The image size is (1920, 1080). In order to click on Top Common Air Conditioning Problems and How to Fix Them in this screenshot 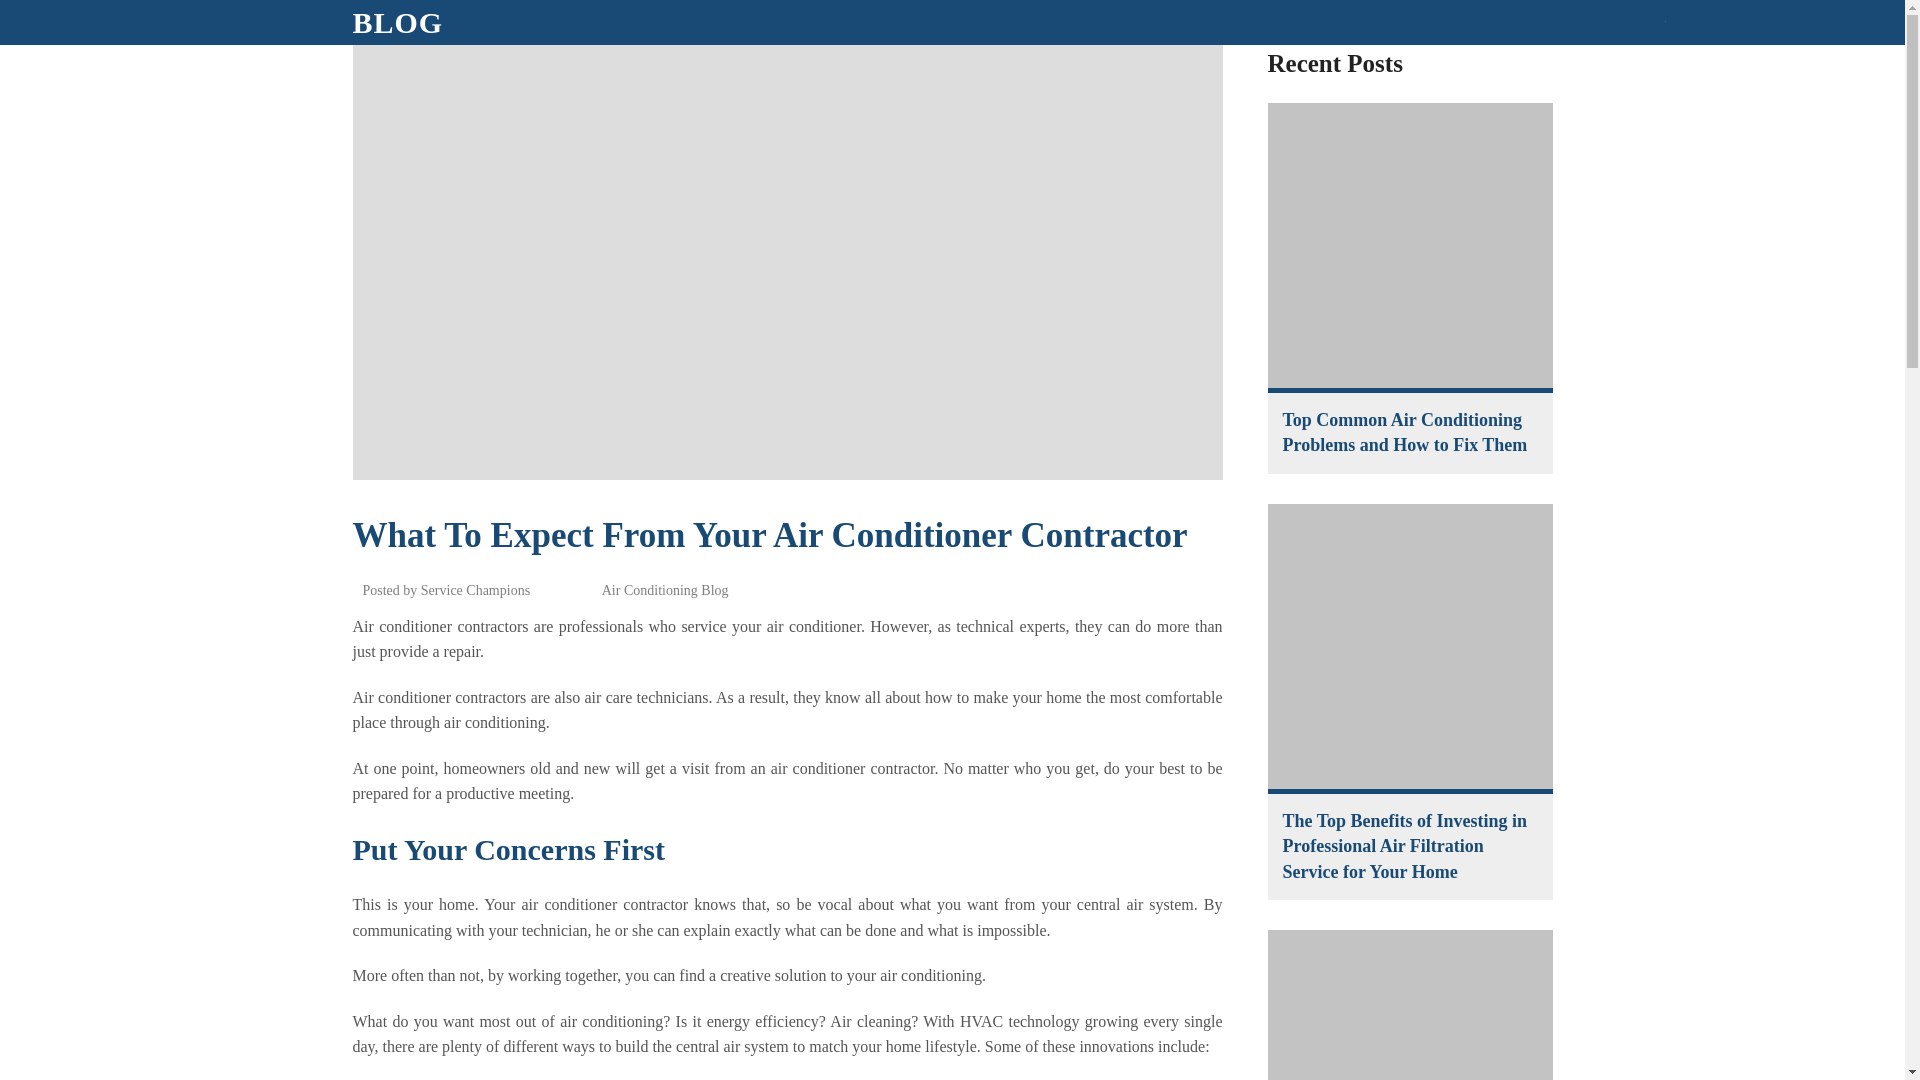, I will do `click(1410, 246)`.